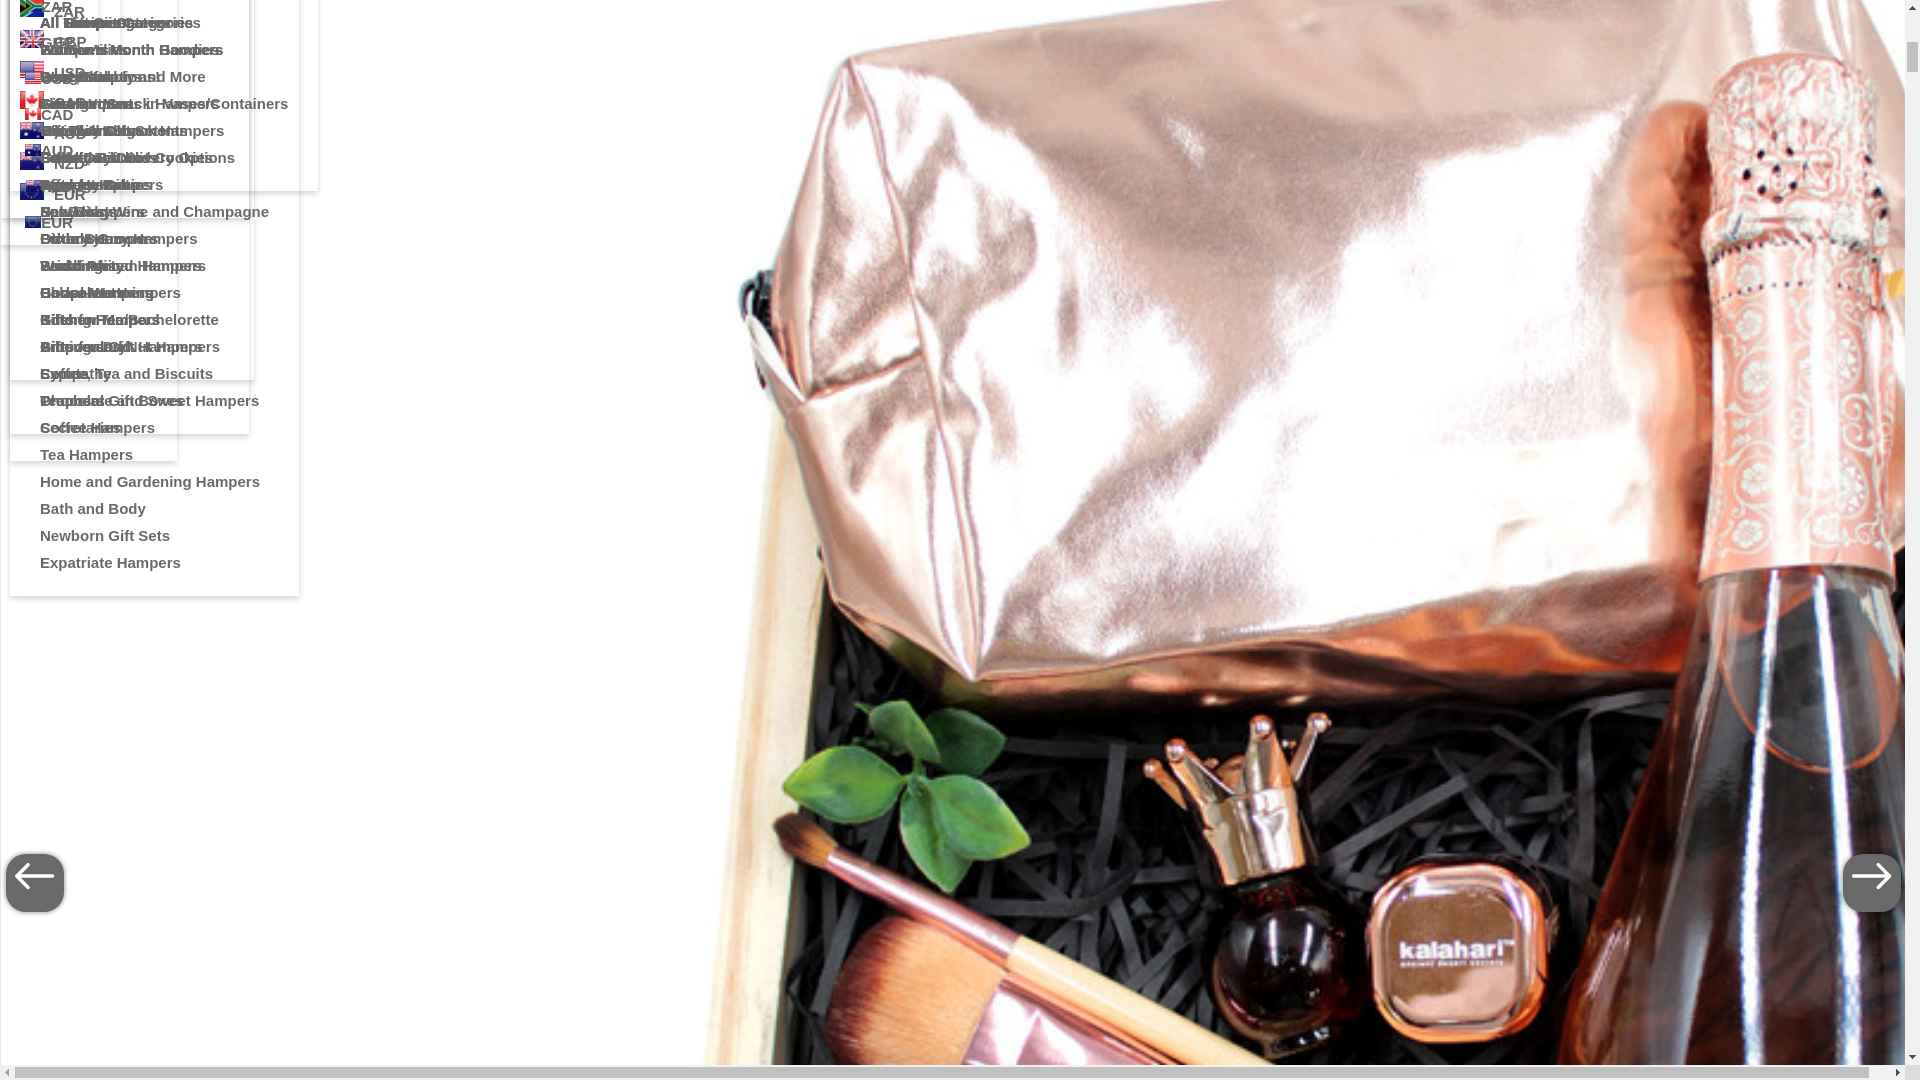  What do you see at coordinates (132, 156) in the screenshot?
I see `Coffee, Tea and Cookies` at bounding box center [132, 156].